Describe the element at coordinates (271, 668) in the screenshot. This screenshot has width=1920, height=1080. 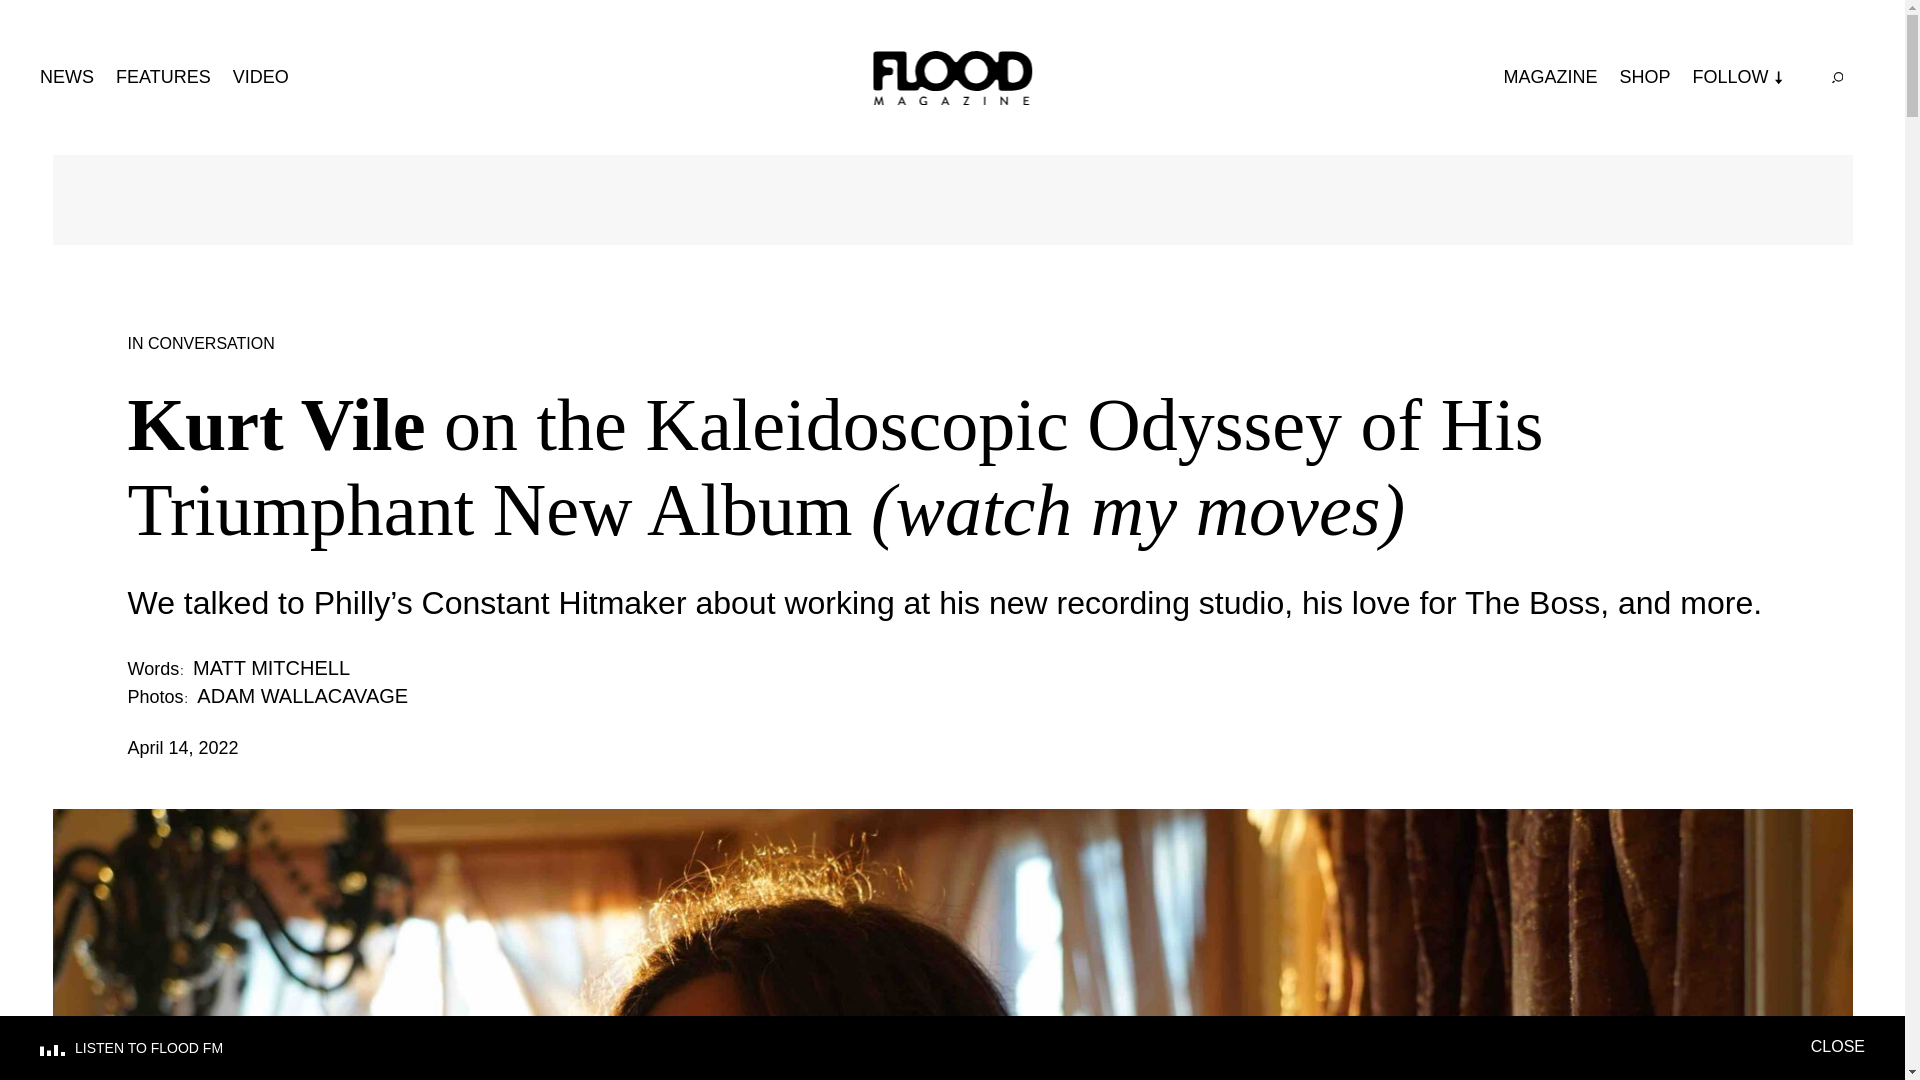
I see `MATT MITCHELL` at that location.